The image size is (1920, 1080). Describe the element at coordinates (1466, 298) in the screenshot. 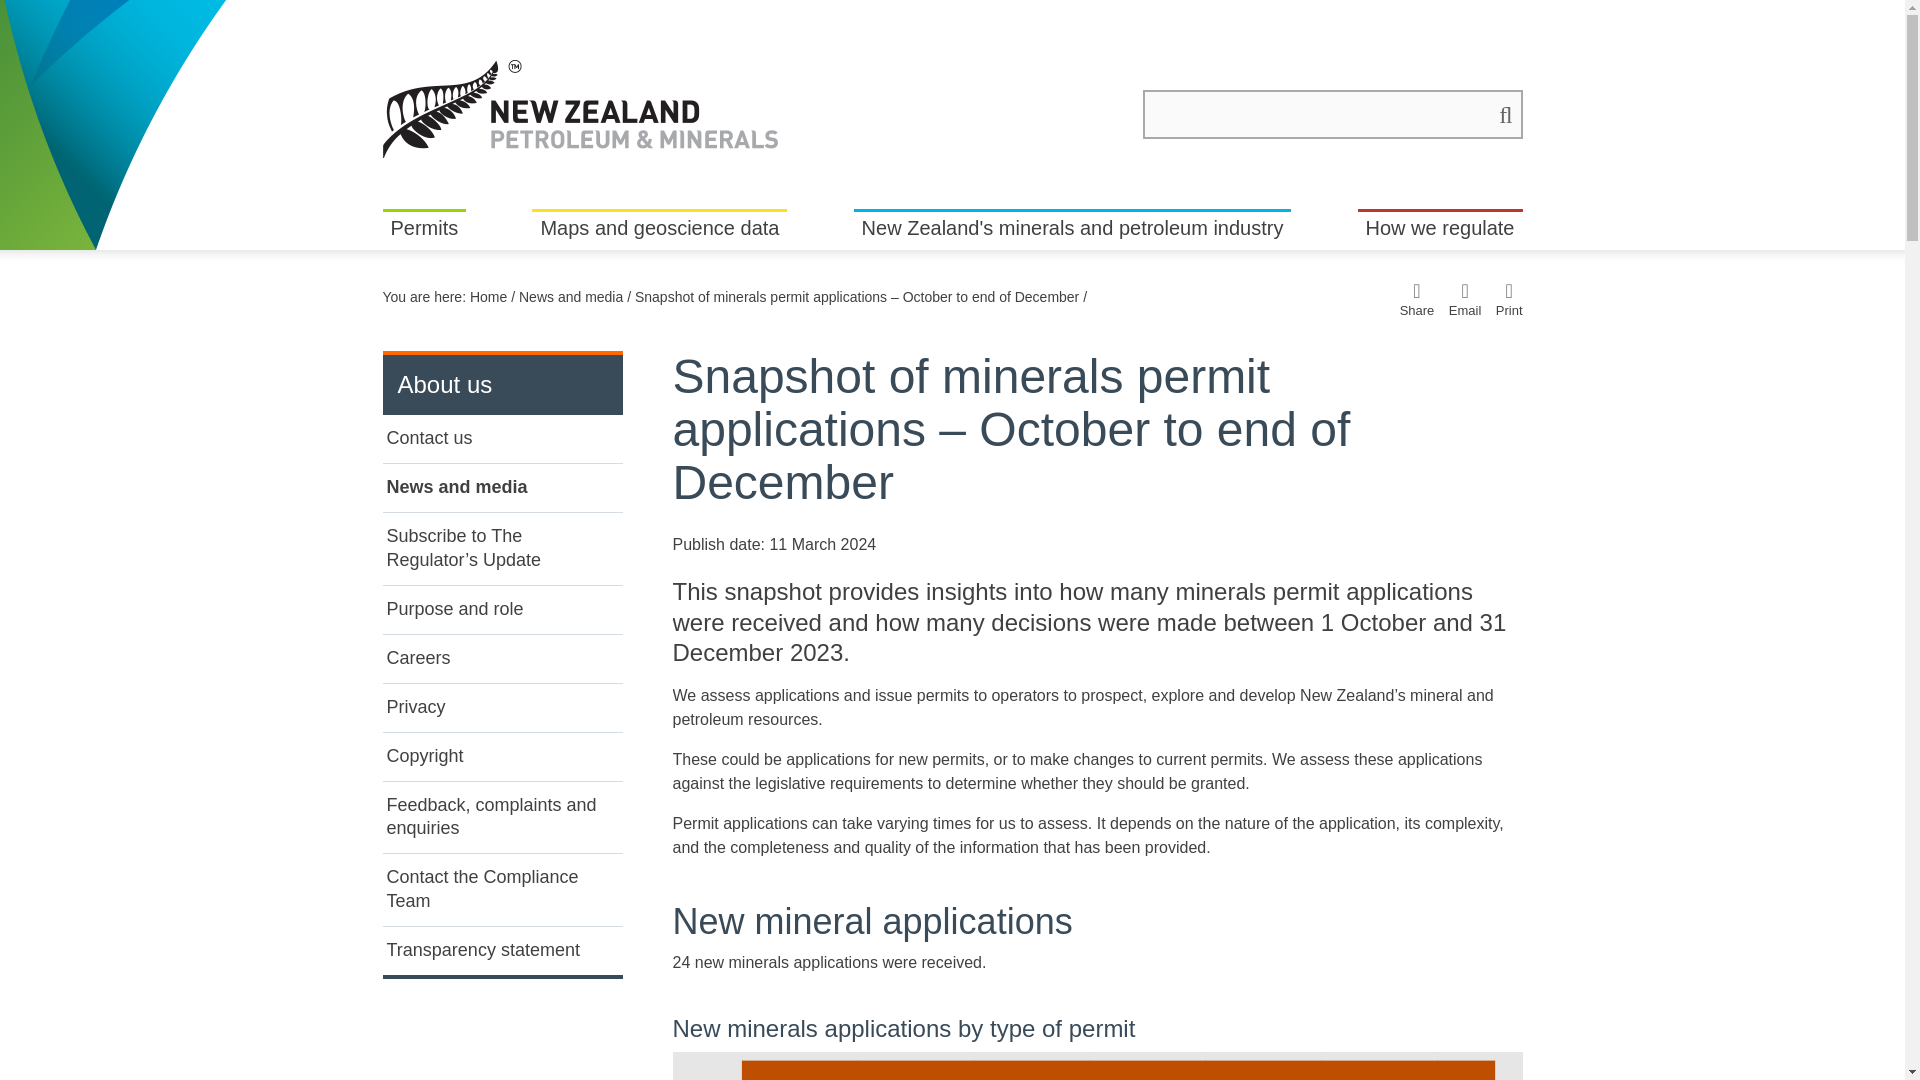

I see `Email this page via local email client` at that location.